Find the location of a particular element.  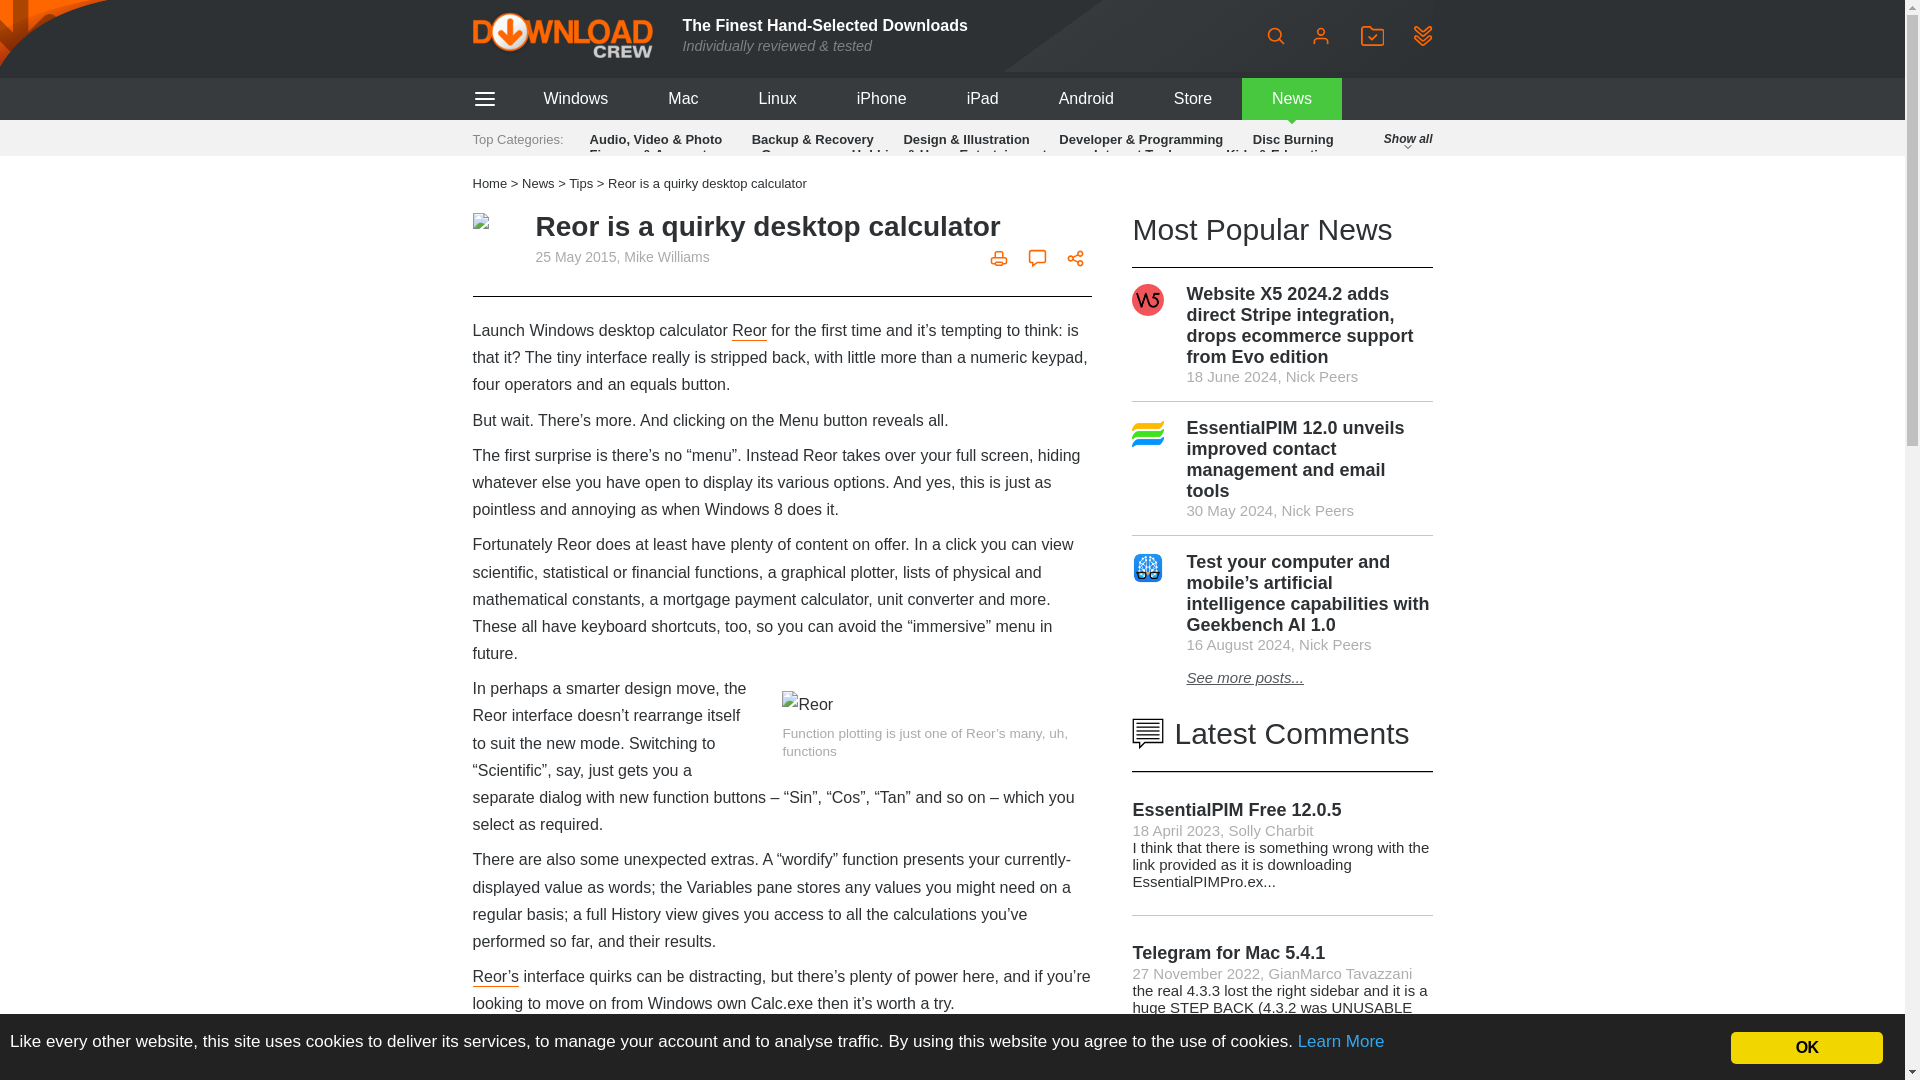

Internet Tools is located at coordinates (1136, 154).